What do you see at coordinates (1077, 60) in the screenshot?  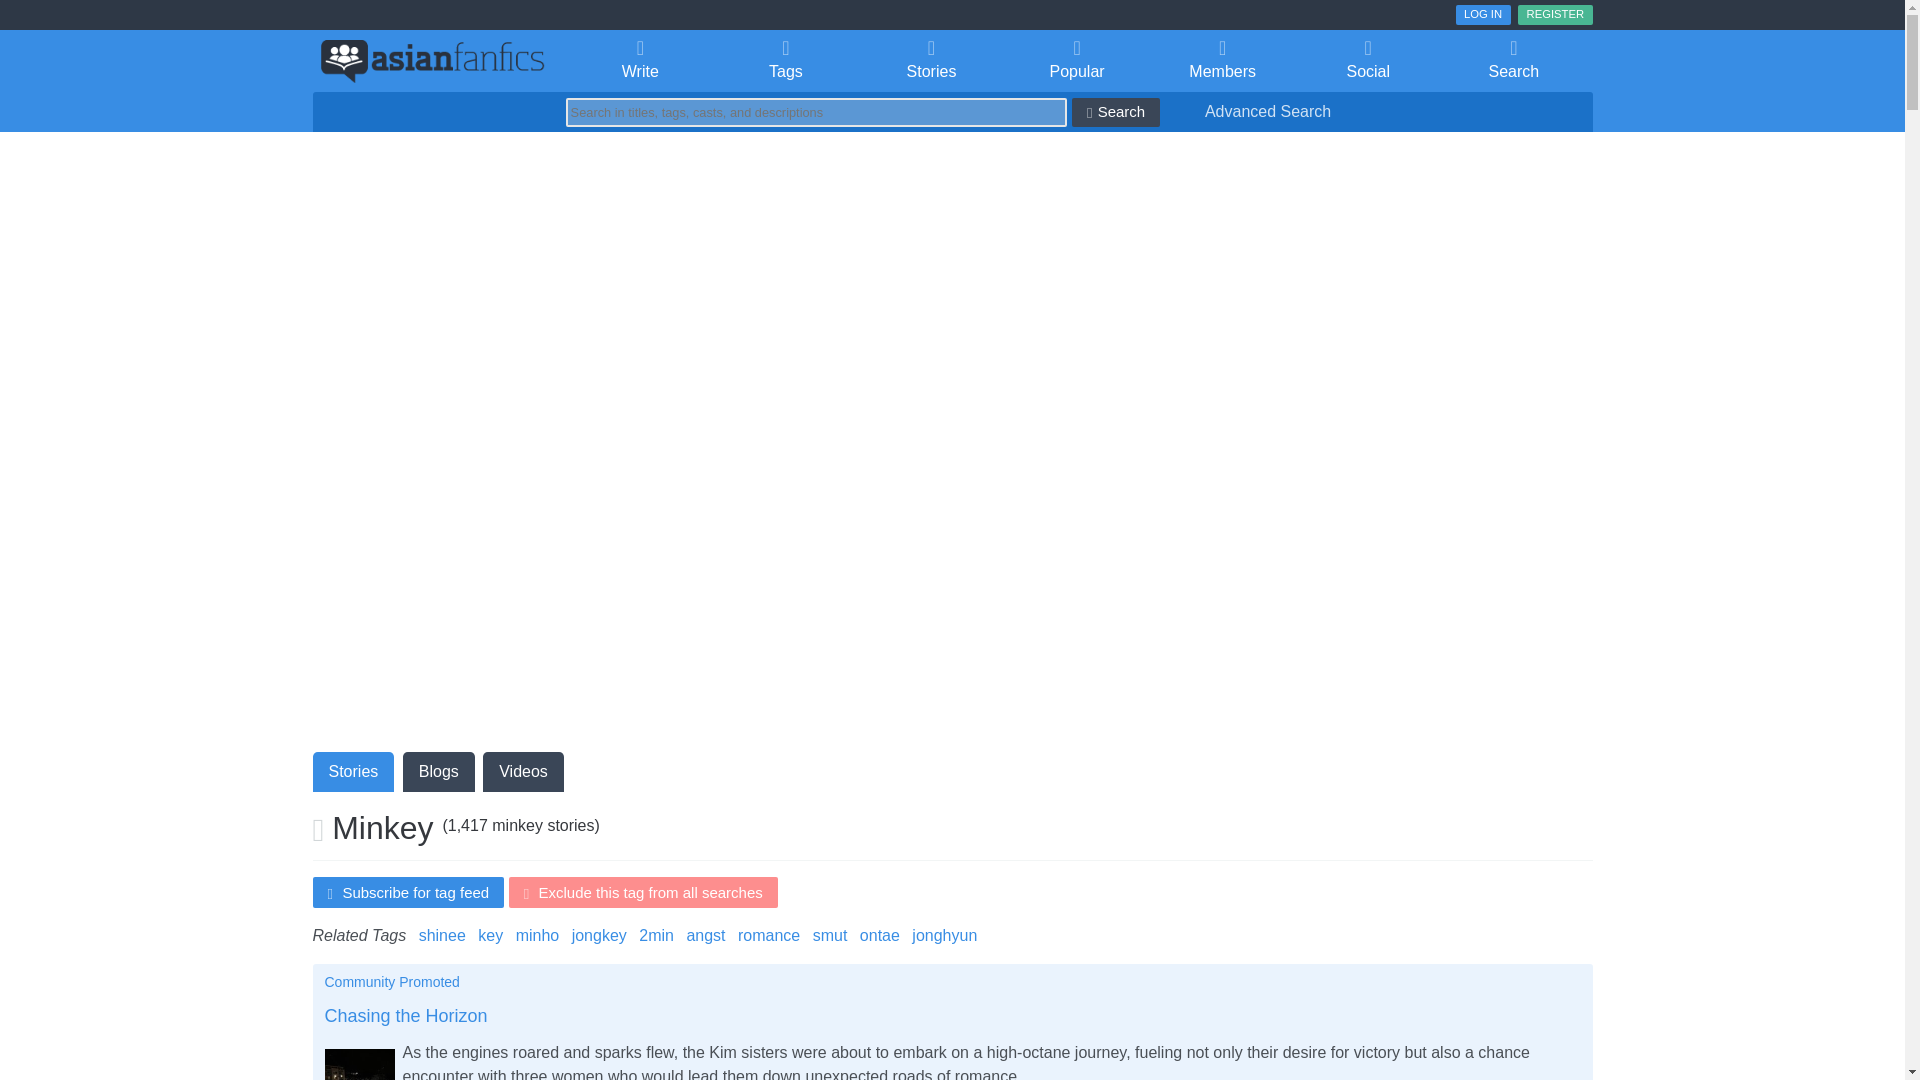 I see `Popular` at bounding box center [1077, 60].